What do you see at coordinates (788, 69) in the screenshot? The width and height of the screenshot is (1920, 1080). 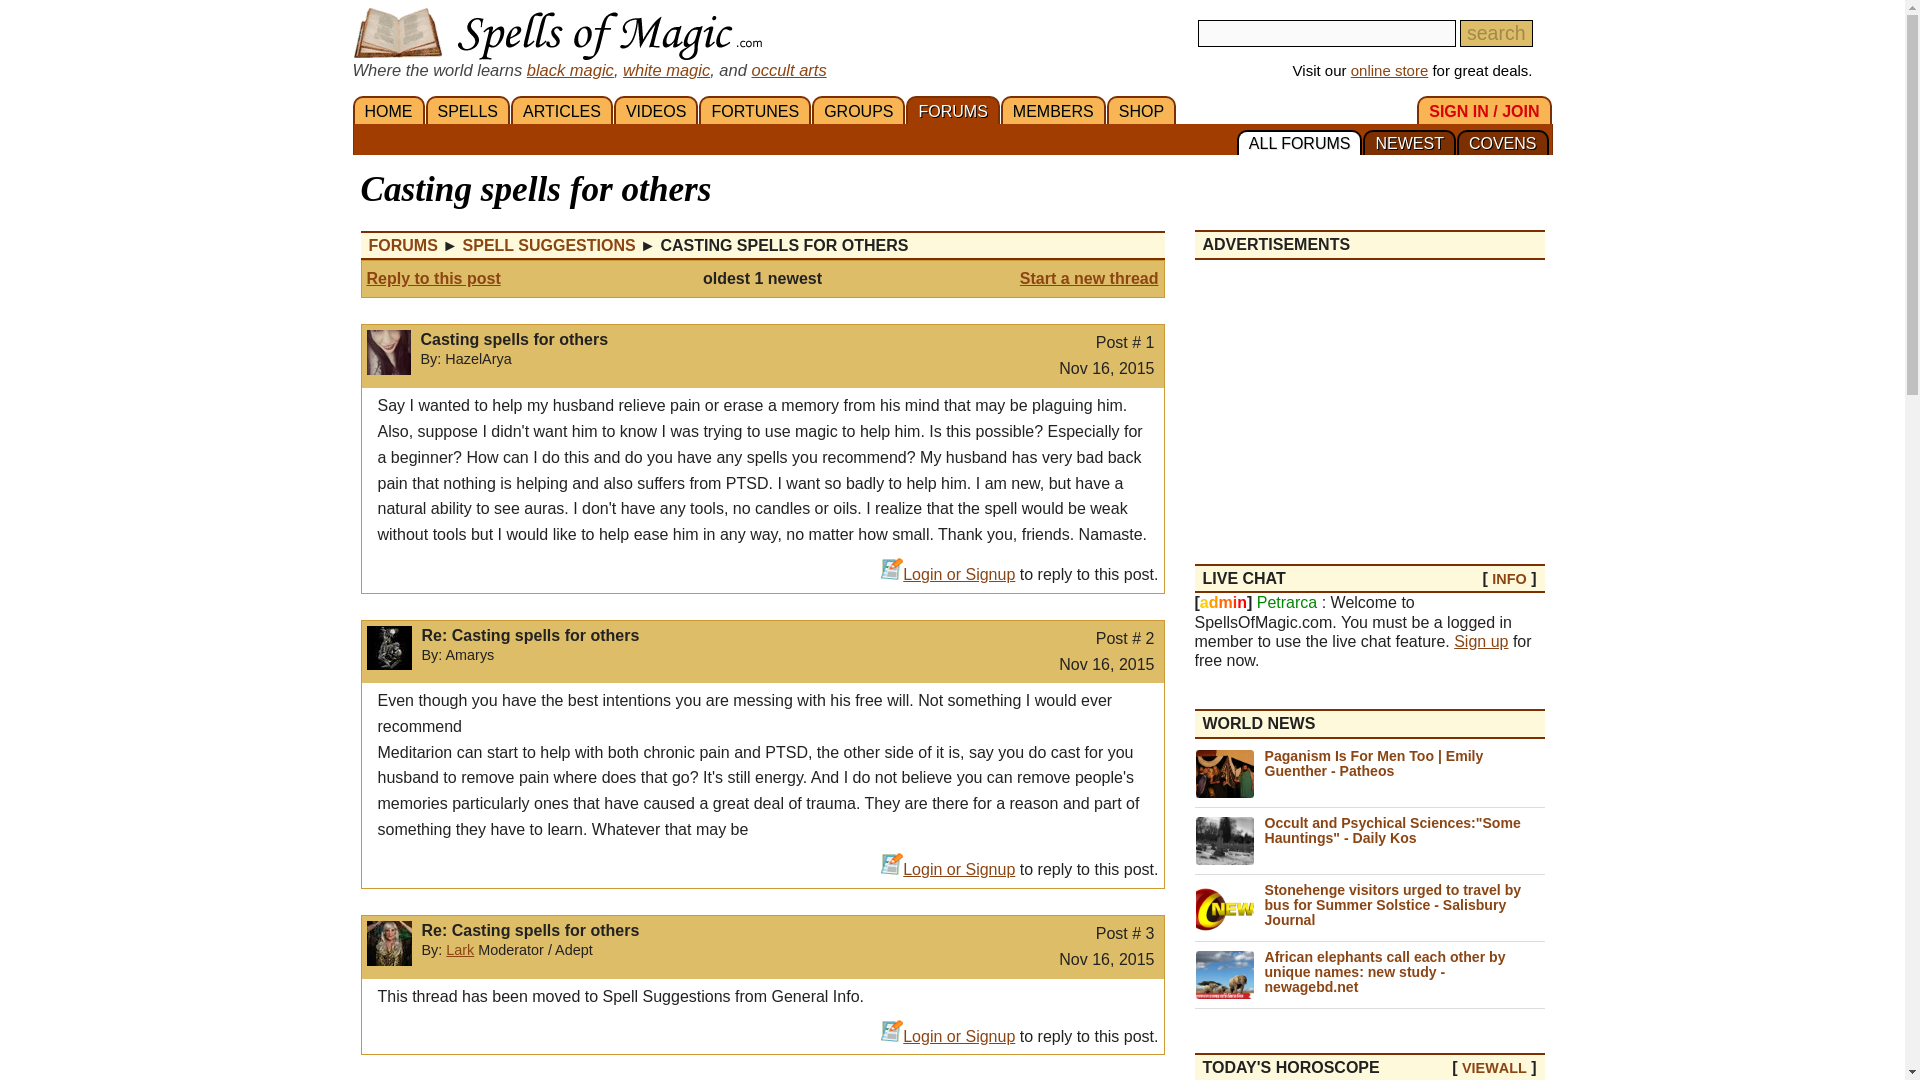 I see `occult arts` at bounding box center [788, 69].